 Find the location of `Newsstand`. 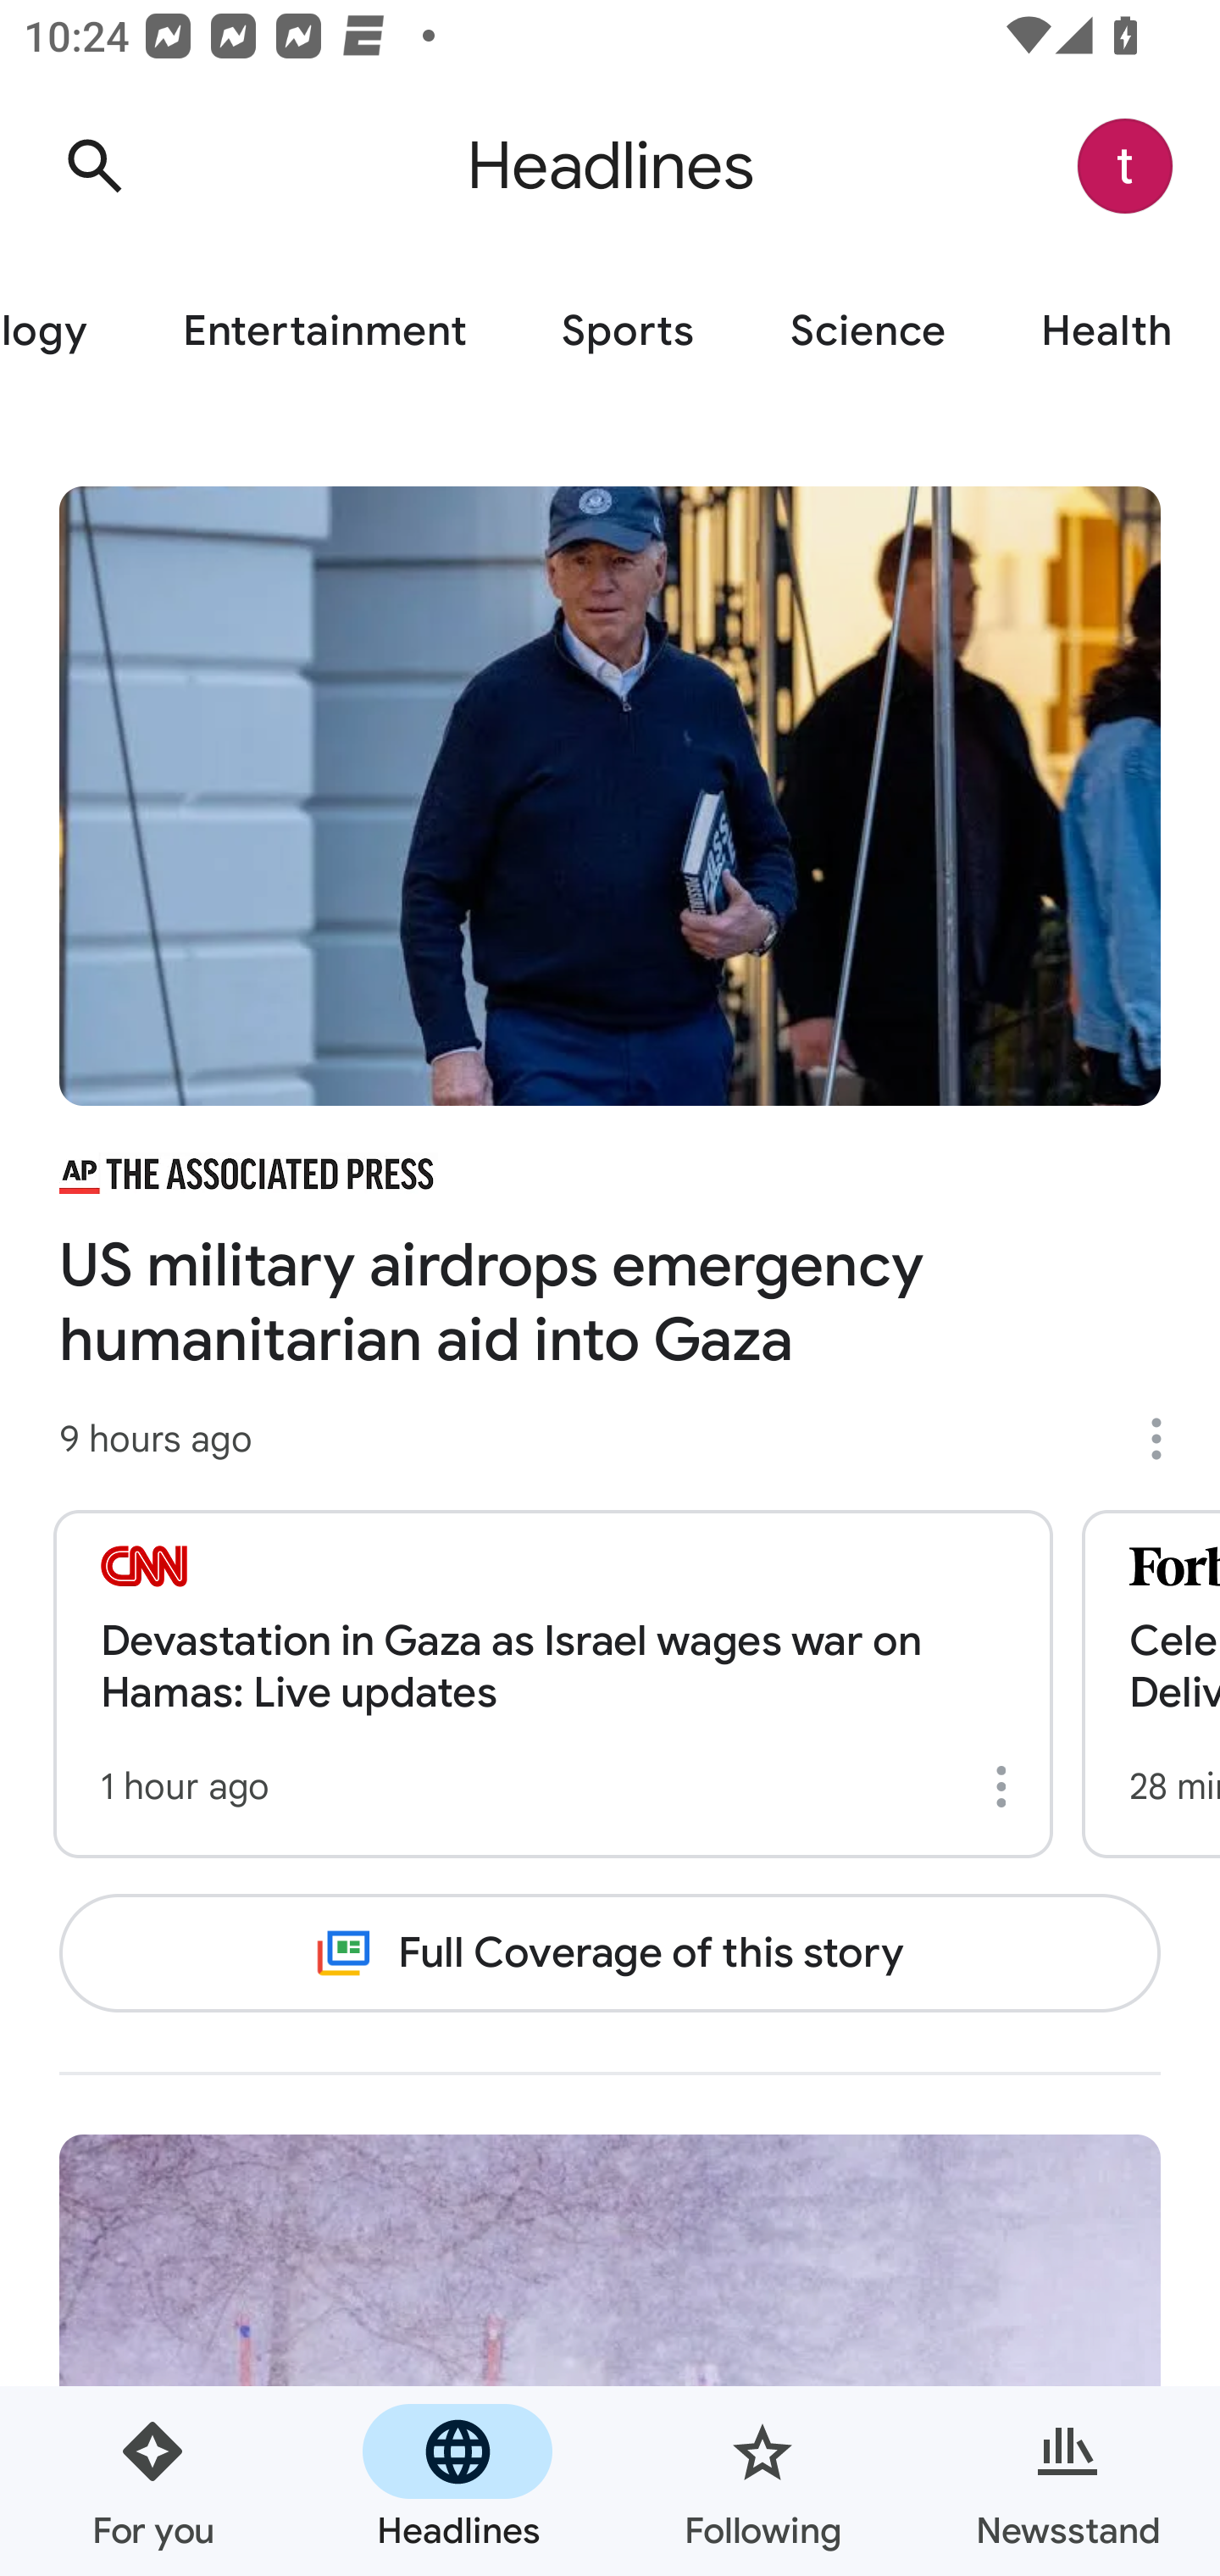

Newsstand is located at coordinates (1067, 2481).